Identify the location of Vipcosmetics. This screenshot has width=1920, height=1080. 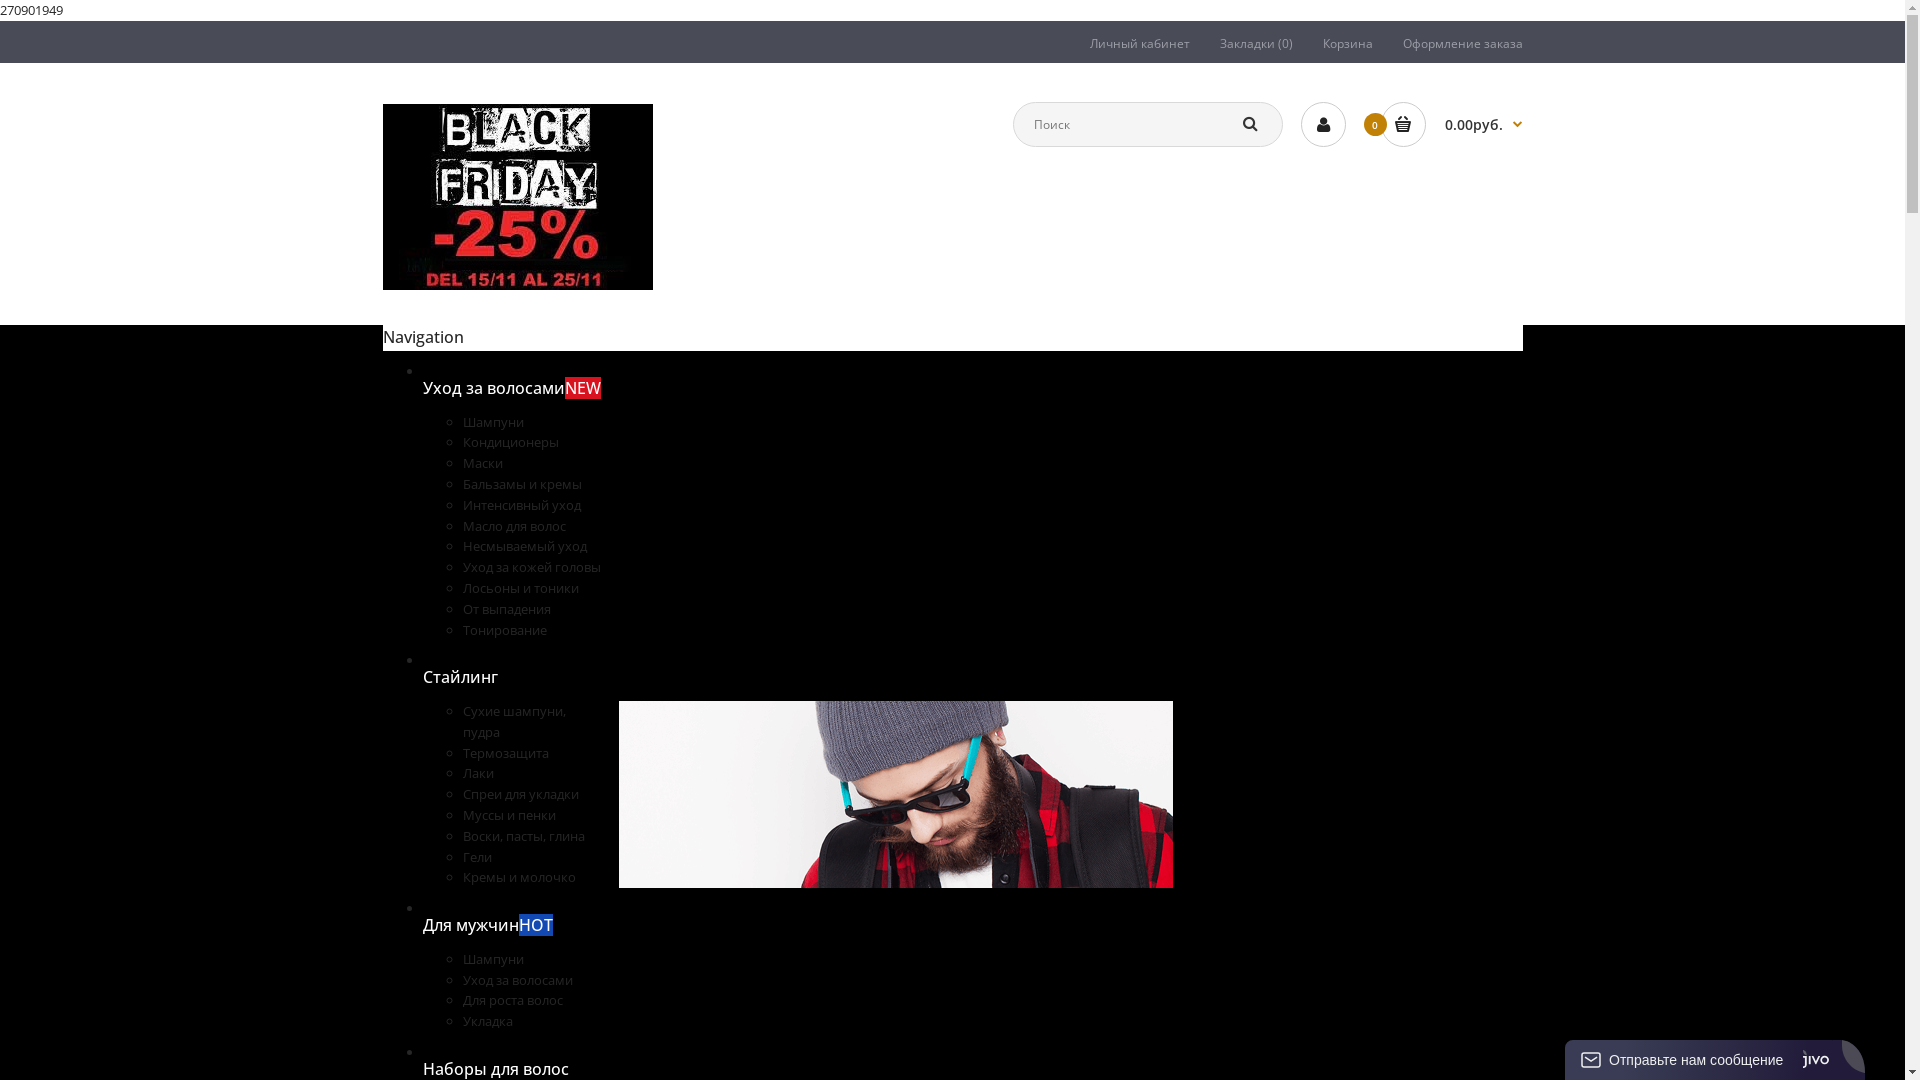
(517, 197).